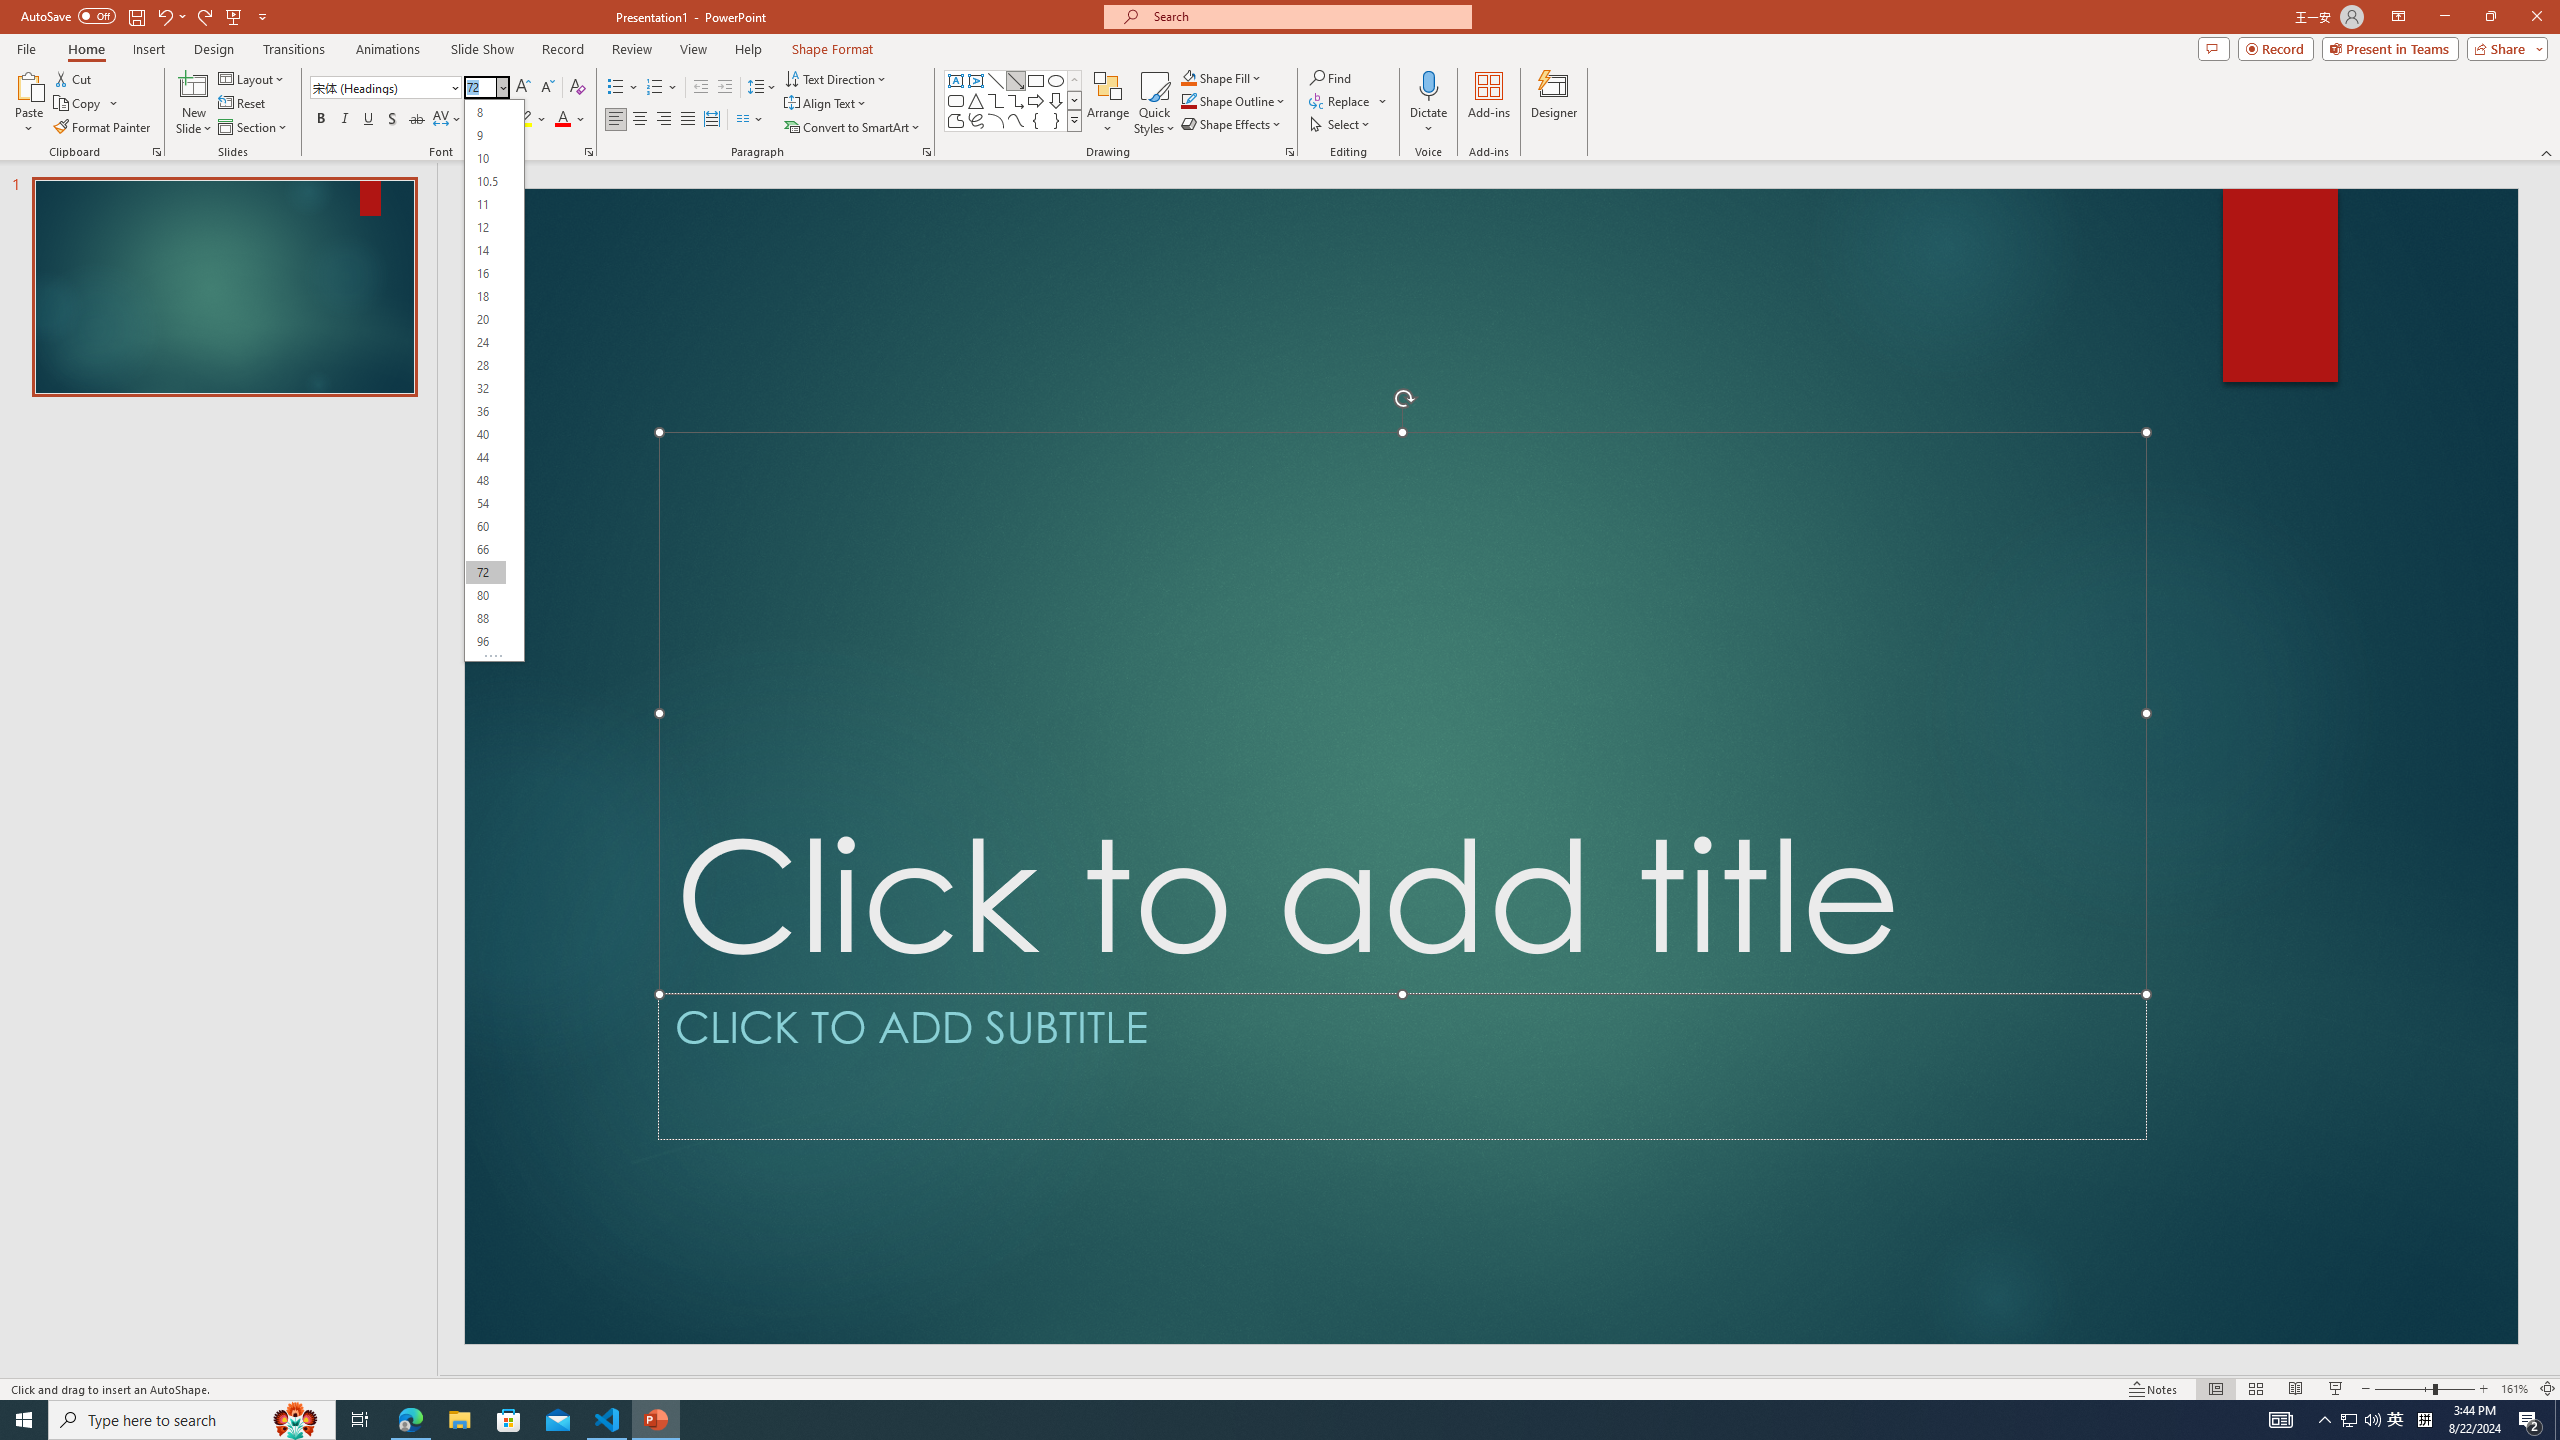 The height and width of the screenshot is (1440, 2560). Describe the element at coordinates (486, 296) in the screenshot. I see `18` at that location.